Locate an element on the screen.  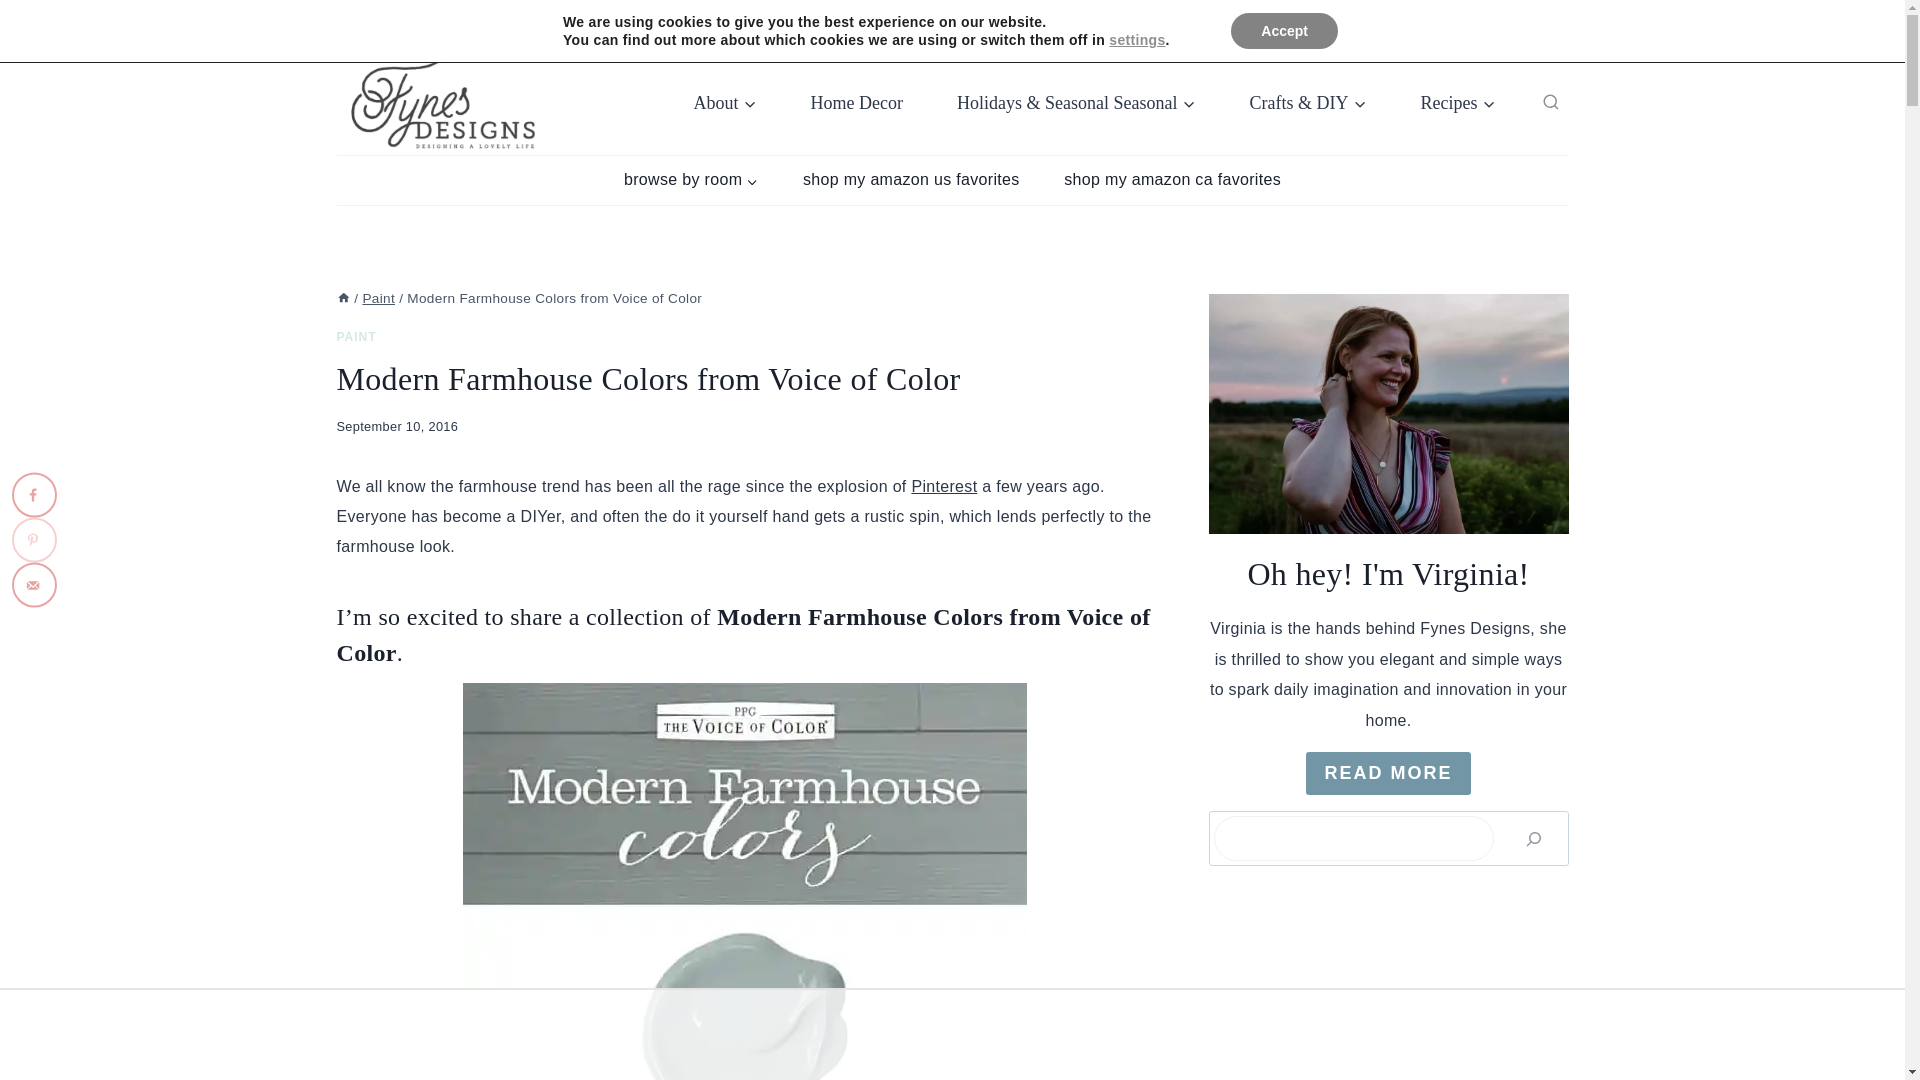
Home is located at coordinates (342, 298).